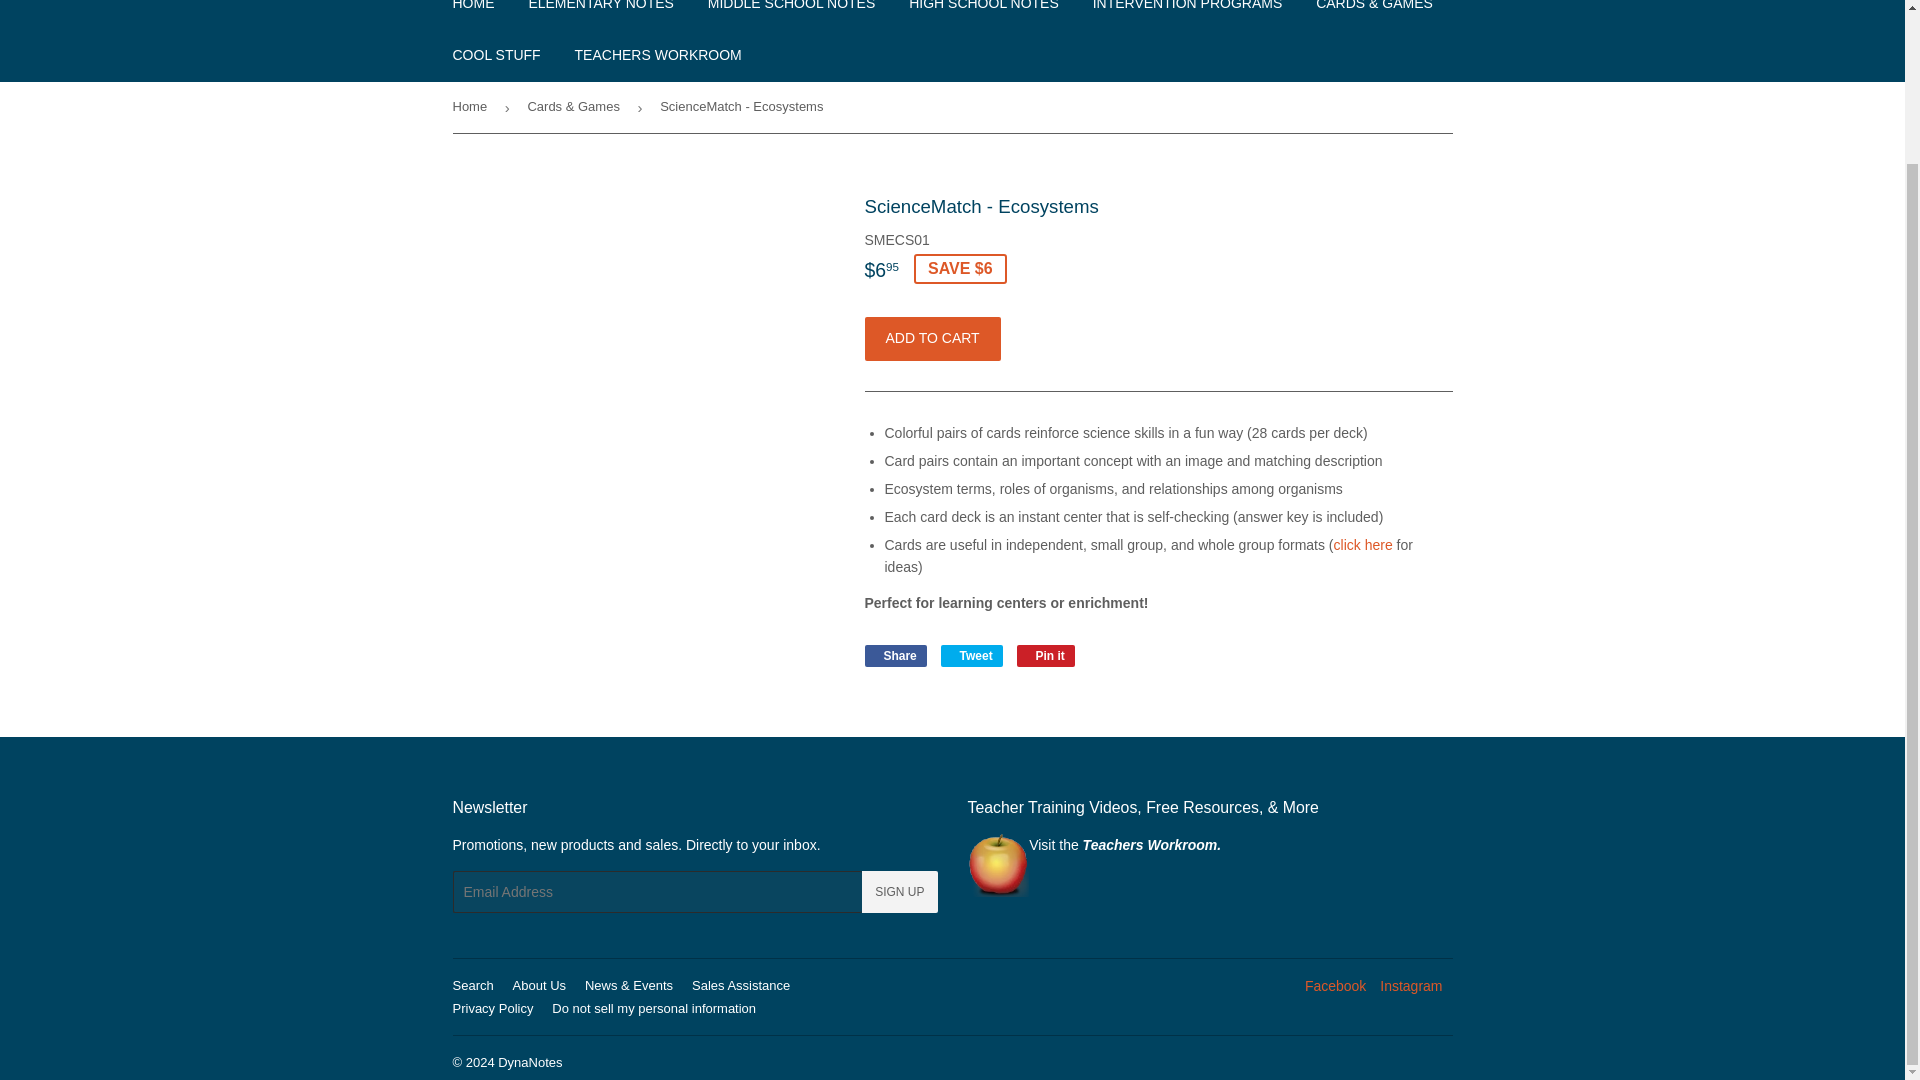 This screenshot has width=1920, height=1080. What do you see at coordinates (894, 656) in the screenshot?
I see `Share on Facebook` at bounding box center [894, 656].